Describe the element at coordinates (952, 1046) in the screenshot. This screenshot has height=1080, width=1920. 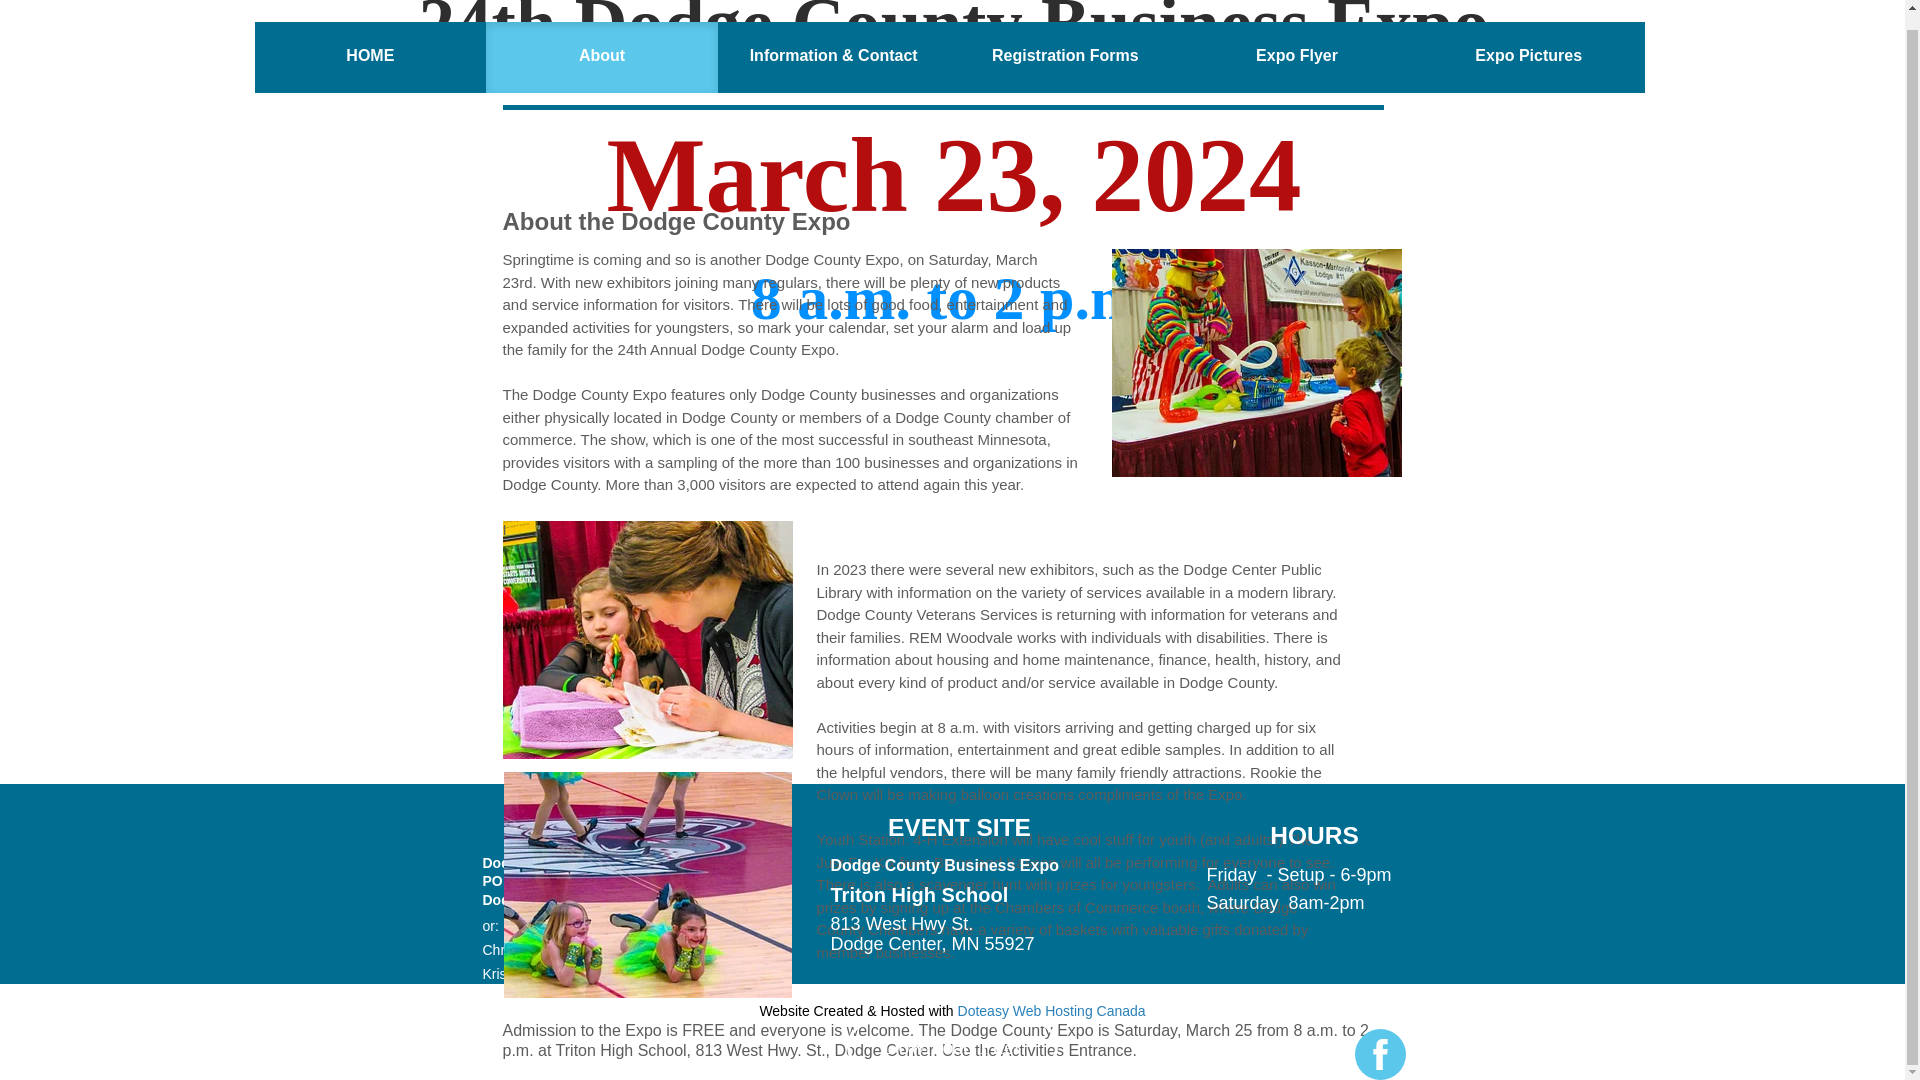
I see `Download Flier` at that location.